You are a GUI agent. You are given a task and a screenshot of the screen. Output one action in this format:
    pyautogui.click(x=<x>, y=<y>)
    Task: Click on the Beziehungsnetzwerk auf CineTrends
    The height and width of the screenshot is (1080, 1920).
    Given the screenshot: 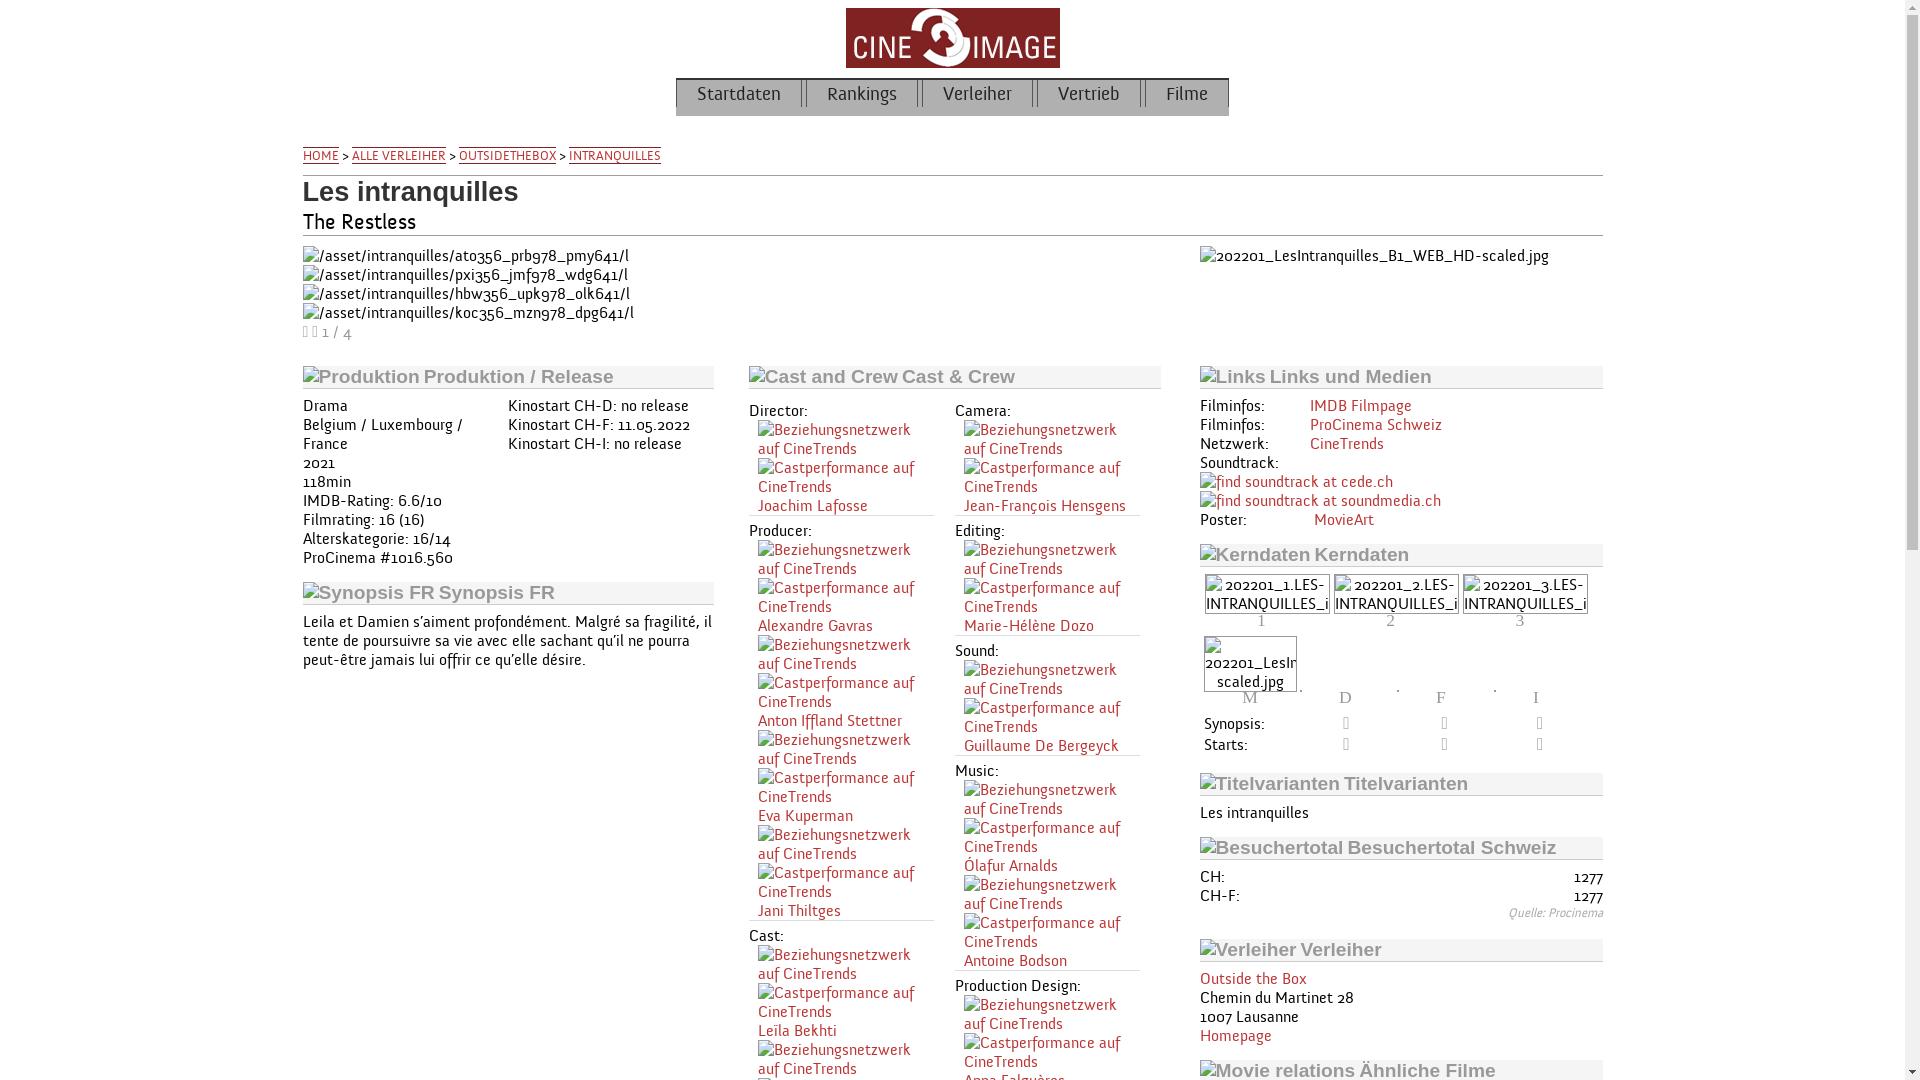 What is the action you would take?
    pyautogui.click(x=1052, y=1014)
    